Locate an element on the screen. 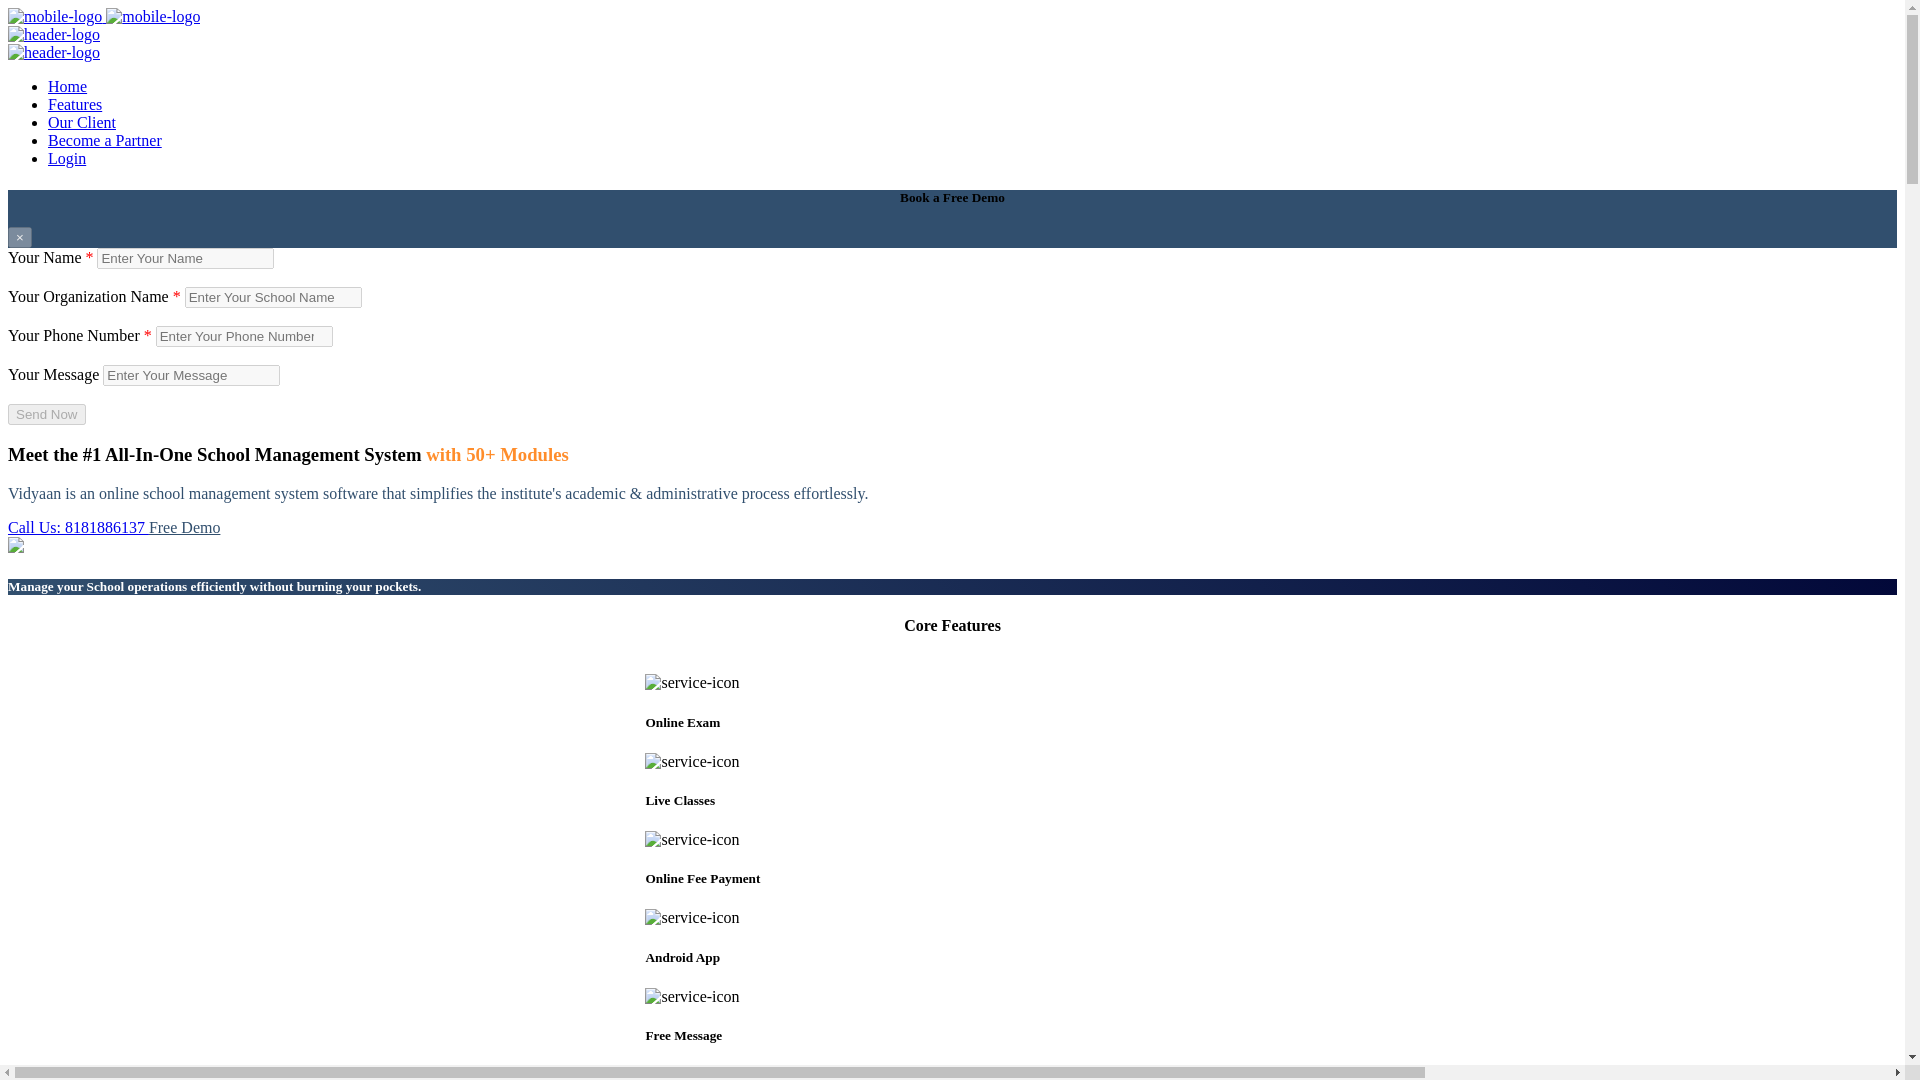 This screenshot has height=1080, width=1920. Our Client is located at coordinates (82, 122).